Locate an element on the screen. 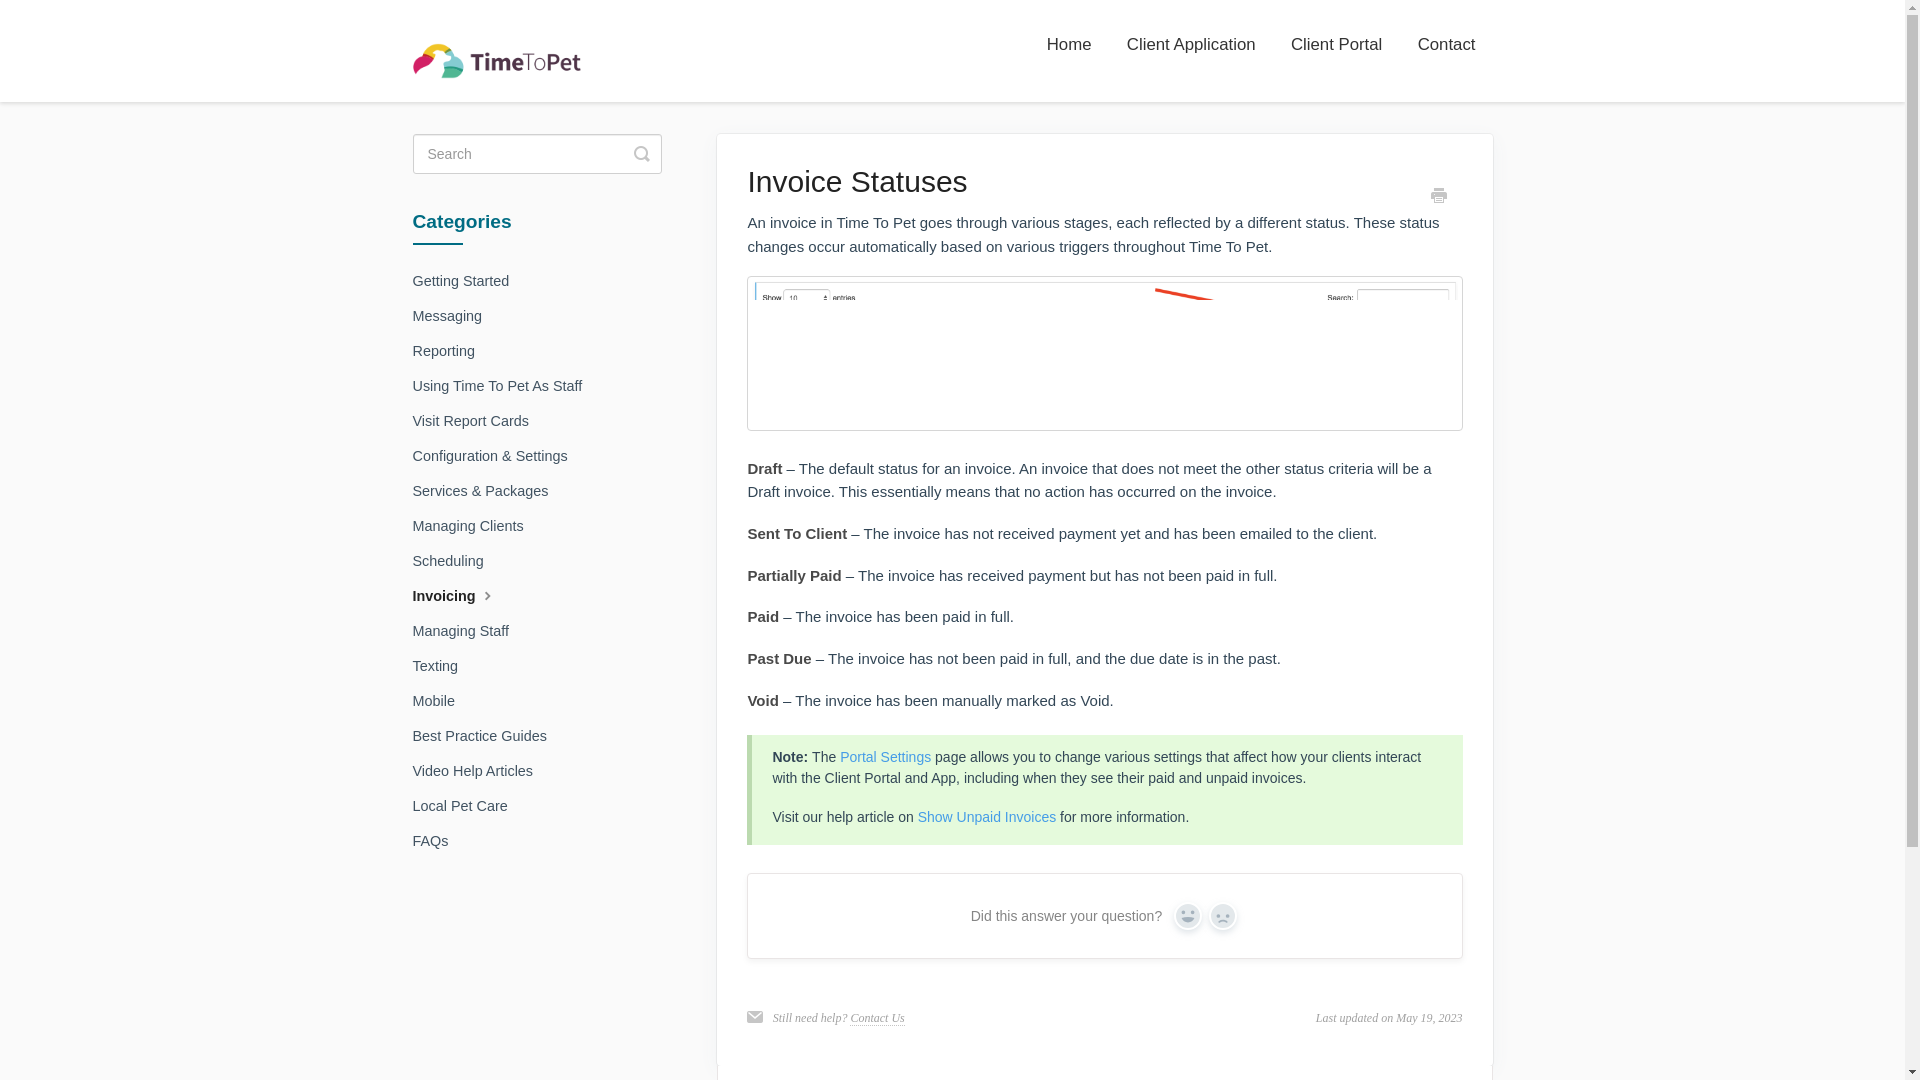 The width and height of the screenshot is (1920, 1080). Texting is located at coordinates (442, 666).